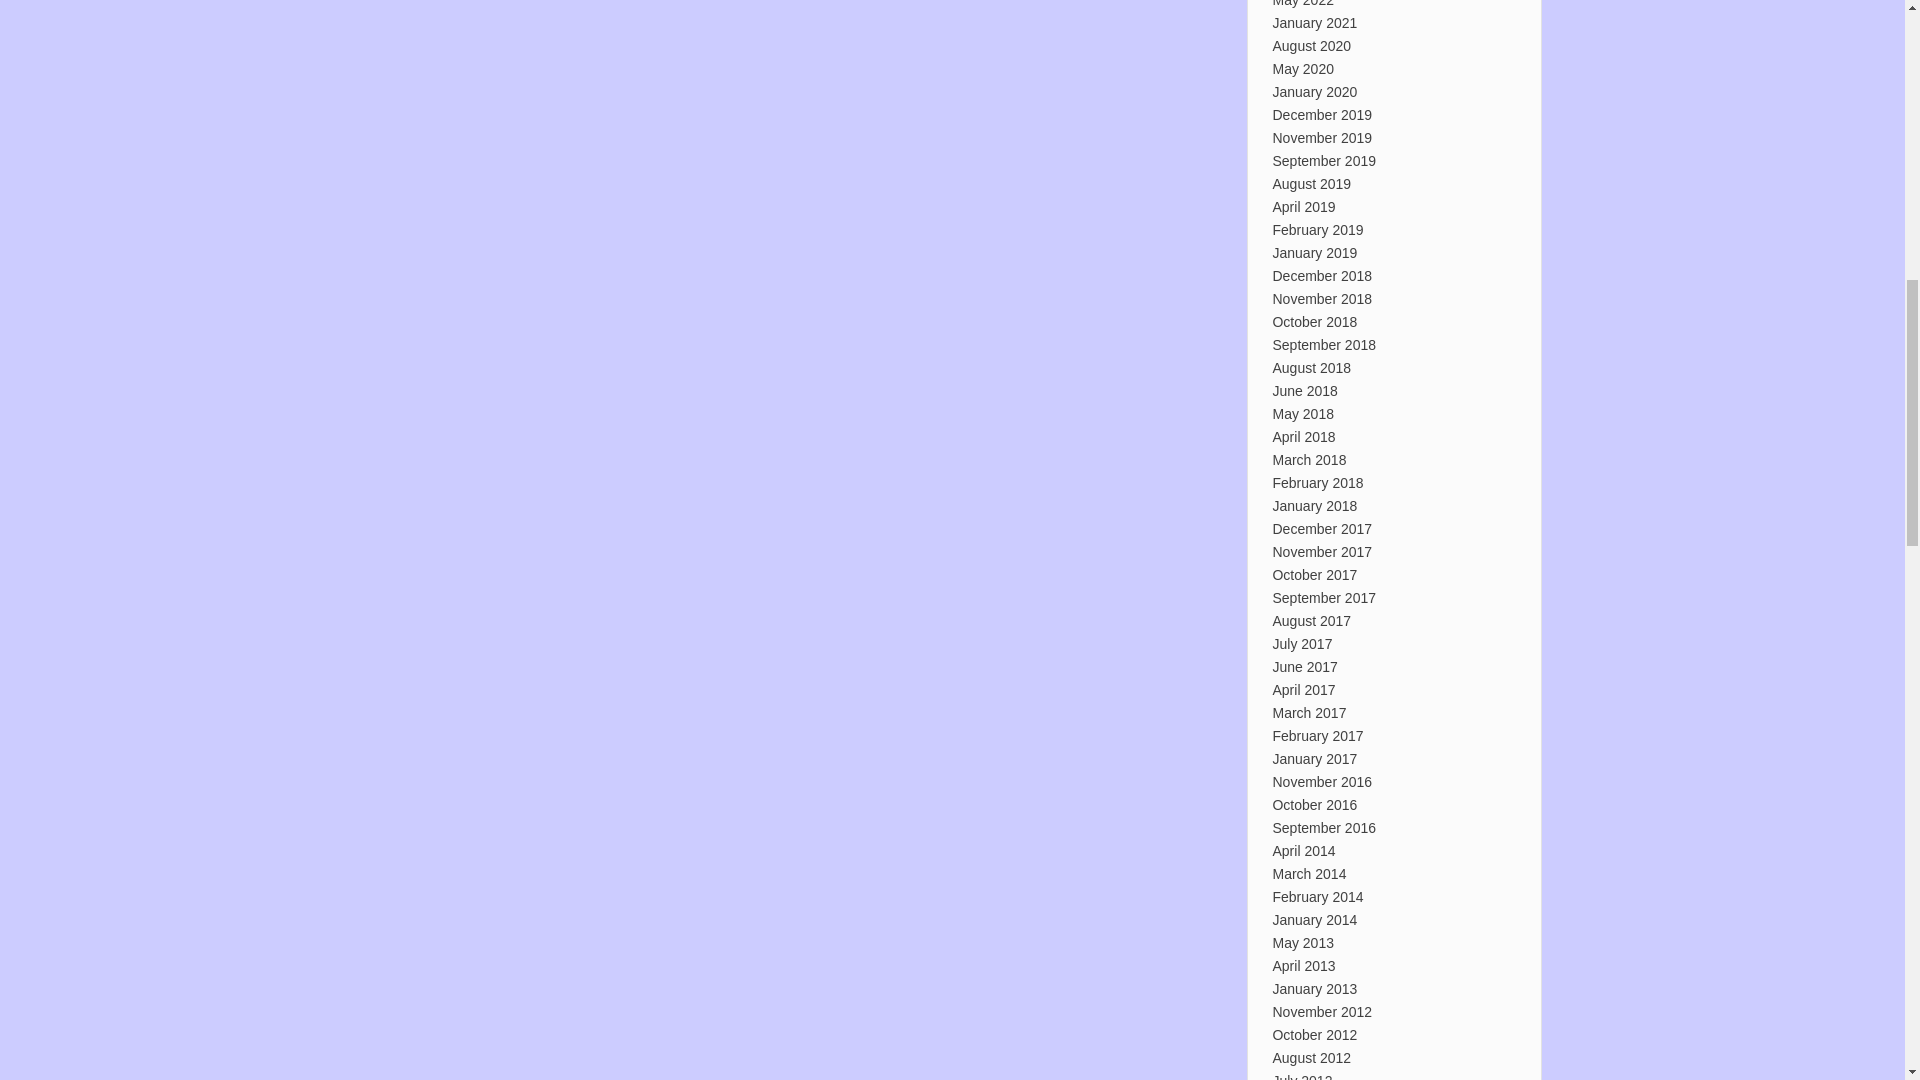 Image resolution: width=1920 pixels, height=1080 pixels. What do you see at coordinates (1302, 68) in the screenshot?
I see `May 2020` at bounding box center [1302, 68].